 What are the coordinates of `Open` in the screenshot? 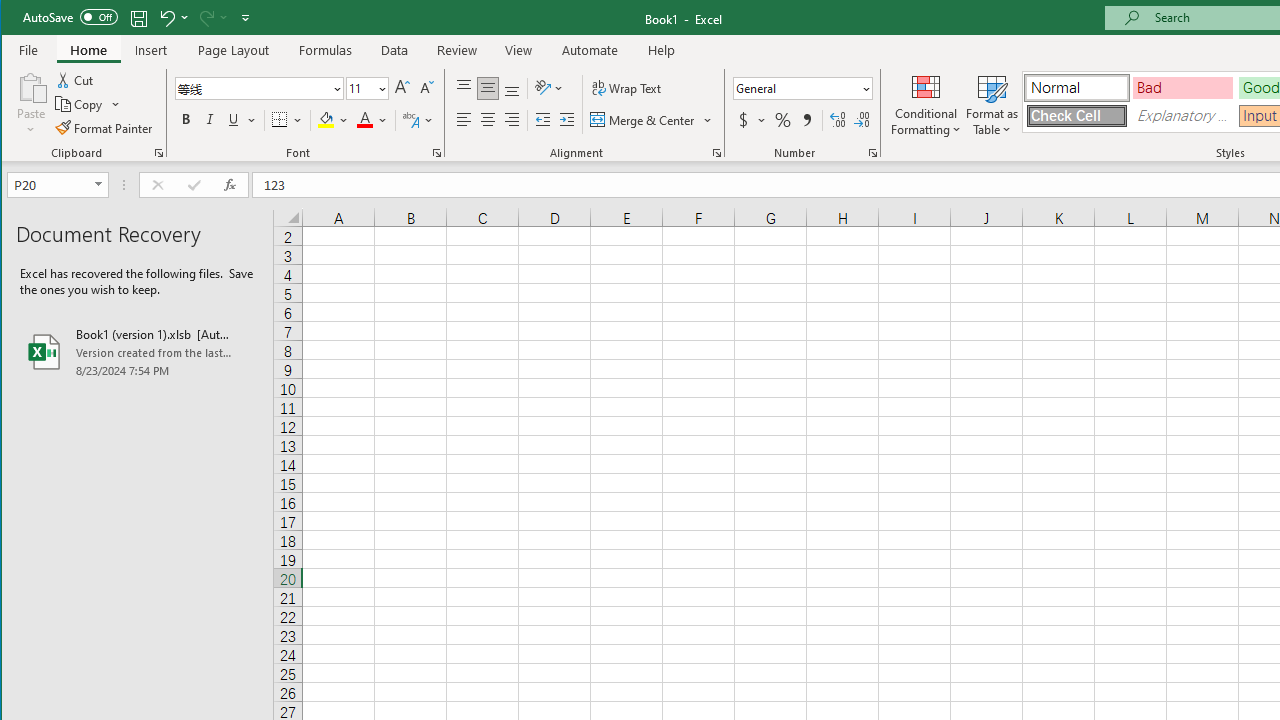 It's located at (100, 184).